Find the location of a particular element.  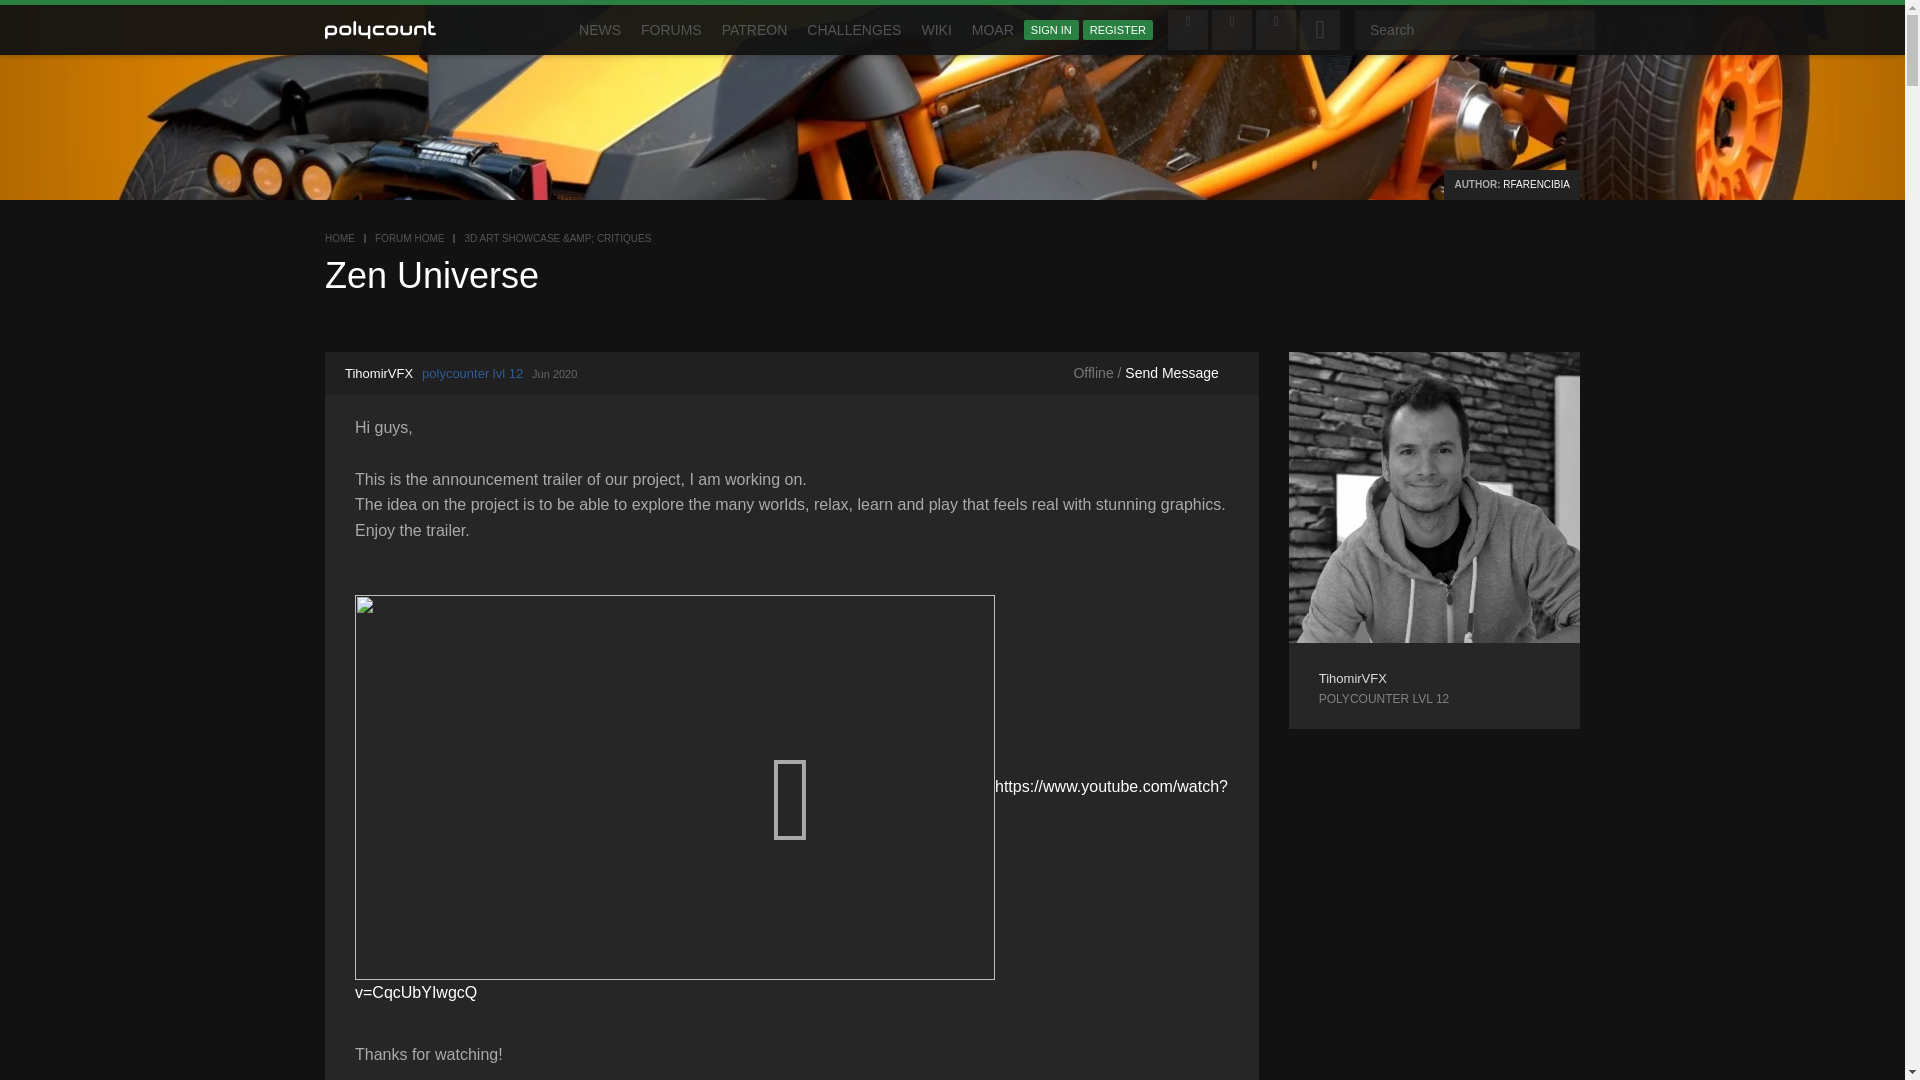

WIKI is located at coordinates (936, 30).